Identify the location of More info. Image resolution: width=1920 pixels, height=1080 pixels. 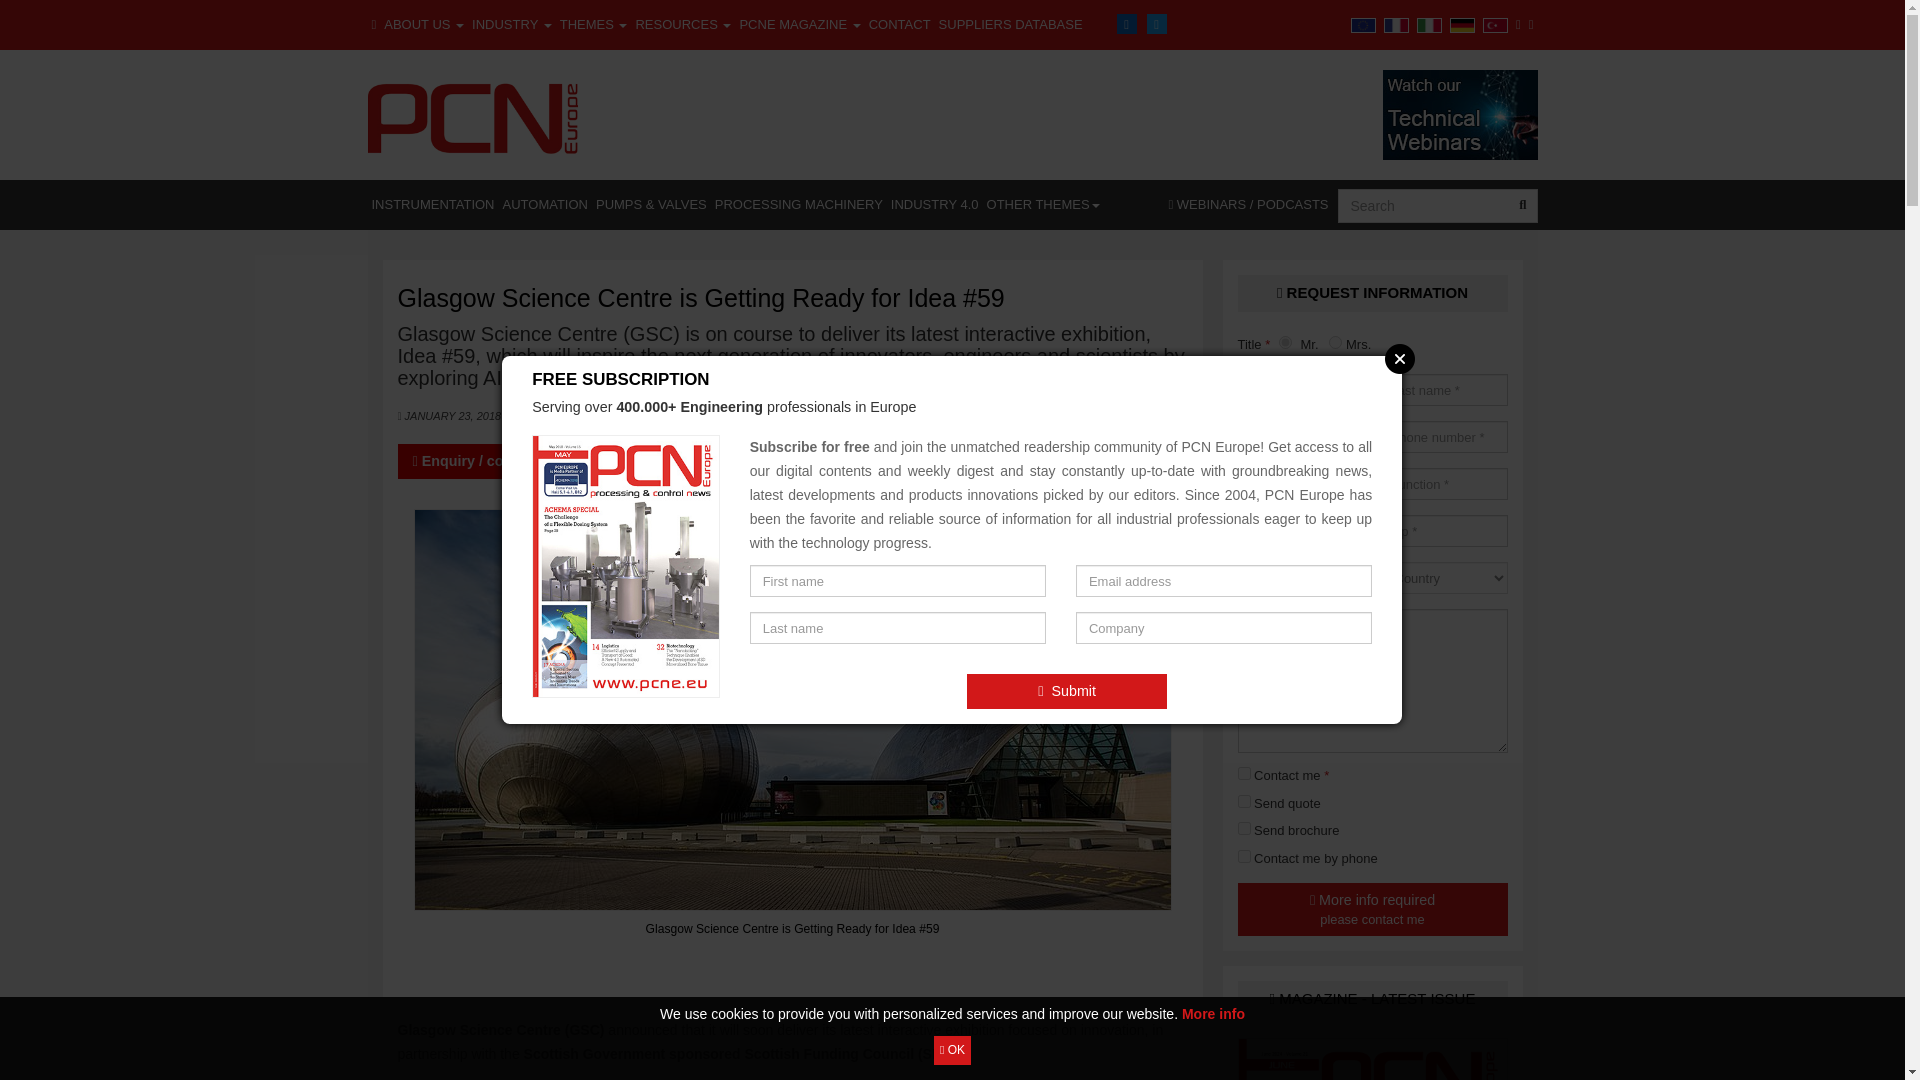
(1213, 1013).